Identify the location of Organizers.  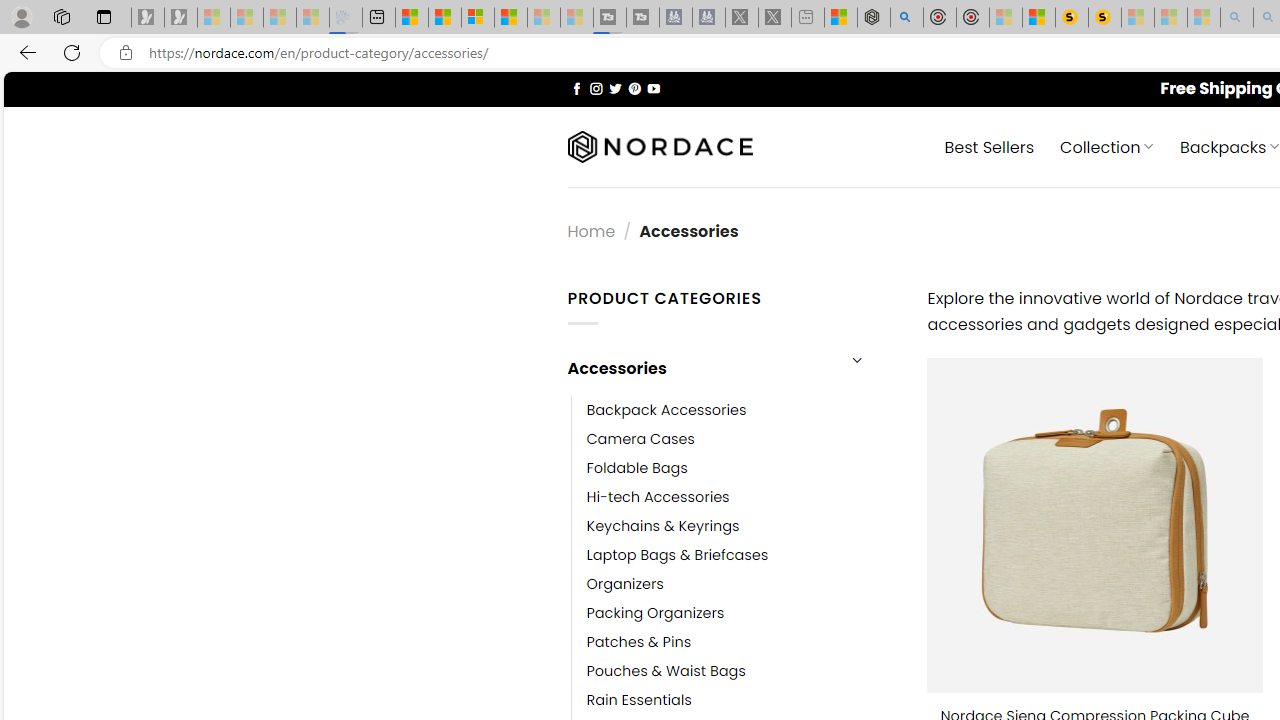
(625, 584).